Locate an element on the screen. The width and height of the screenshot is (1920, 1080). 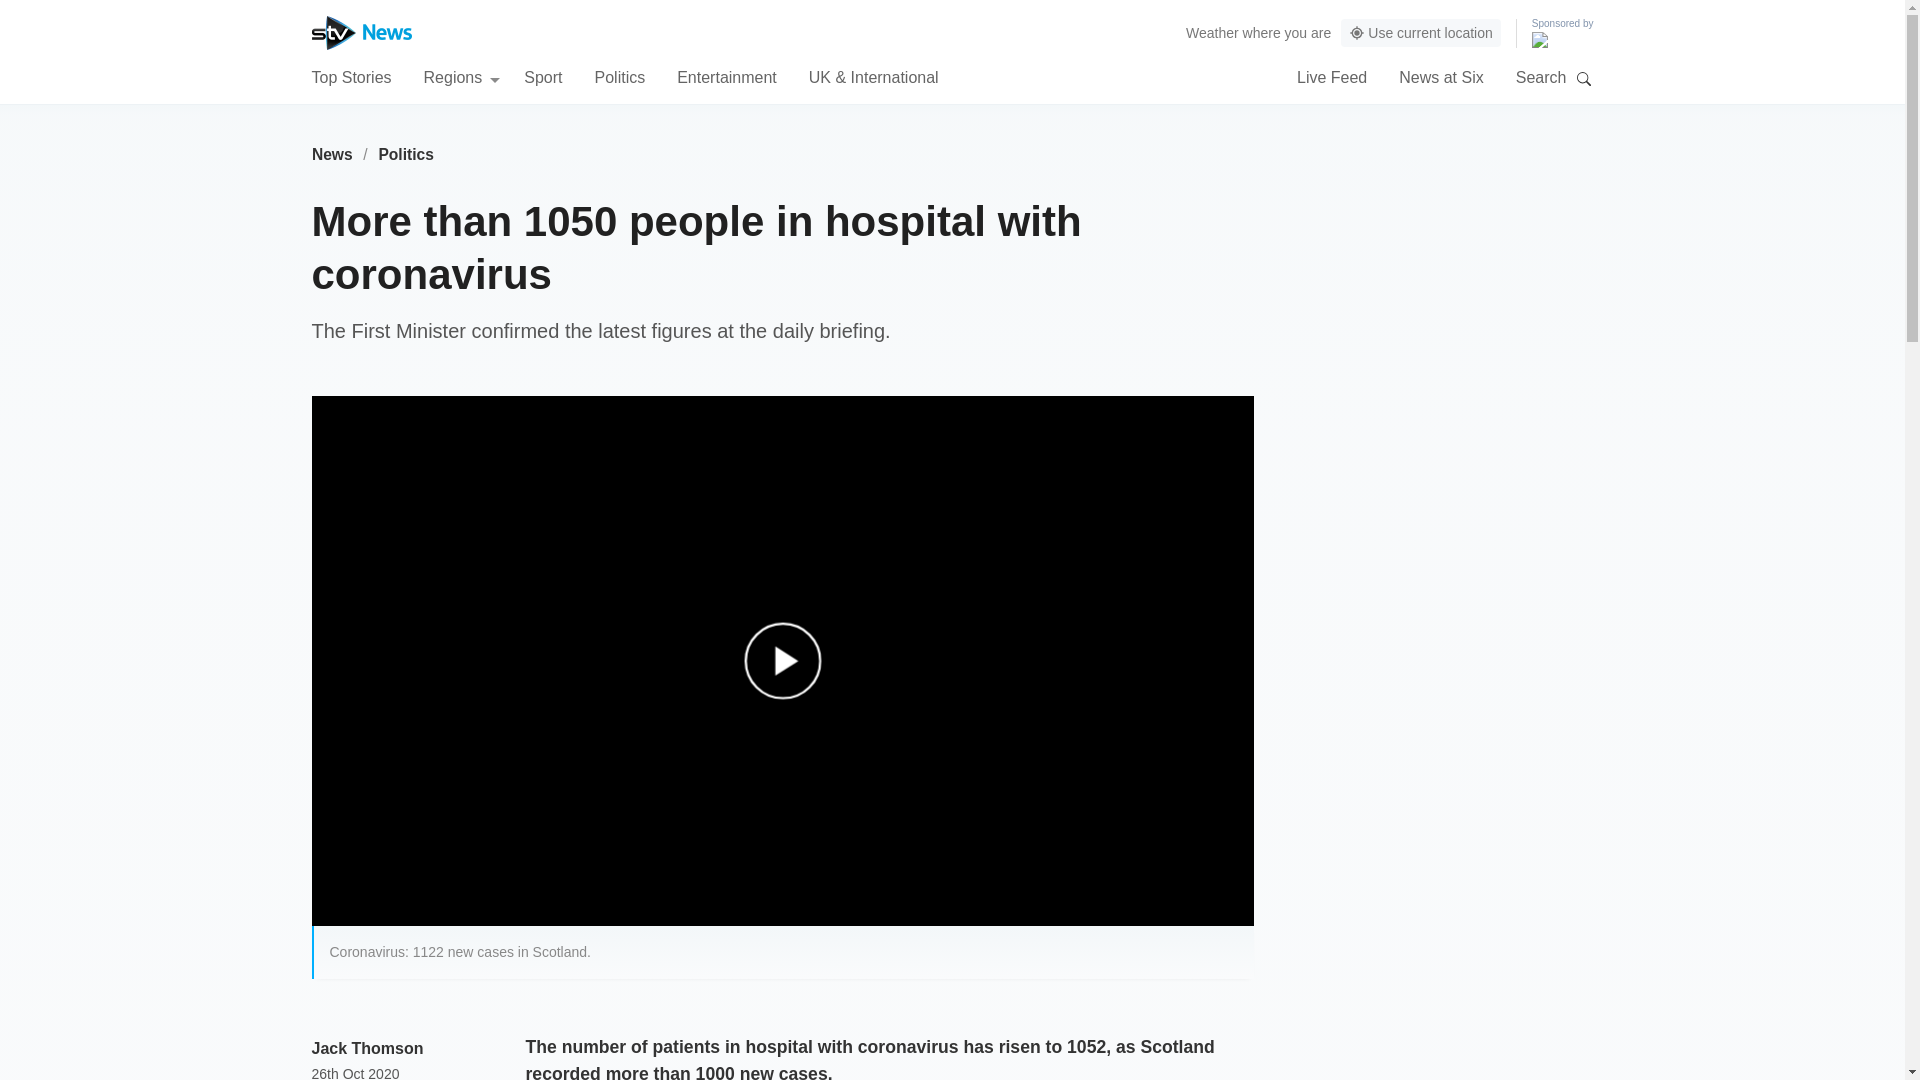
Play Video is located at coordinates (792, 670).